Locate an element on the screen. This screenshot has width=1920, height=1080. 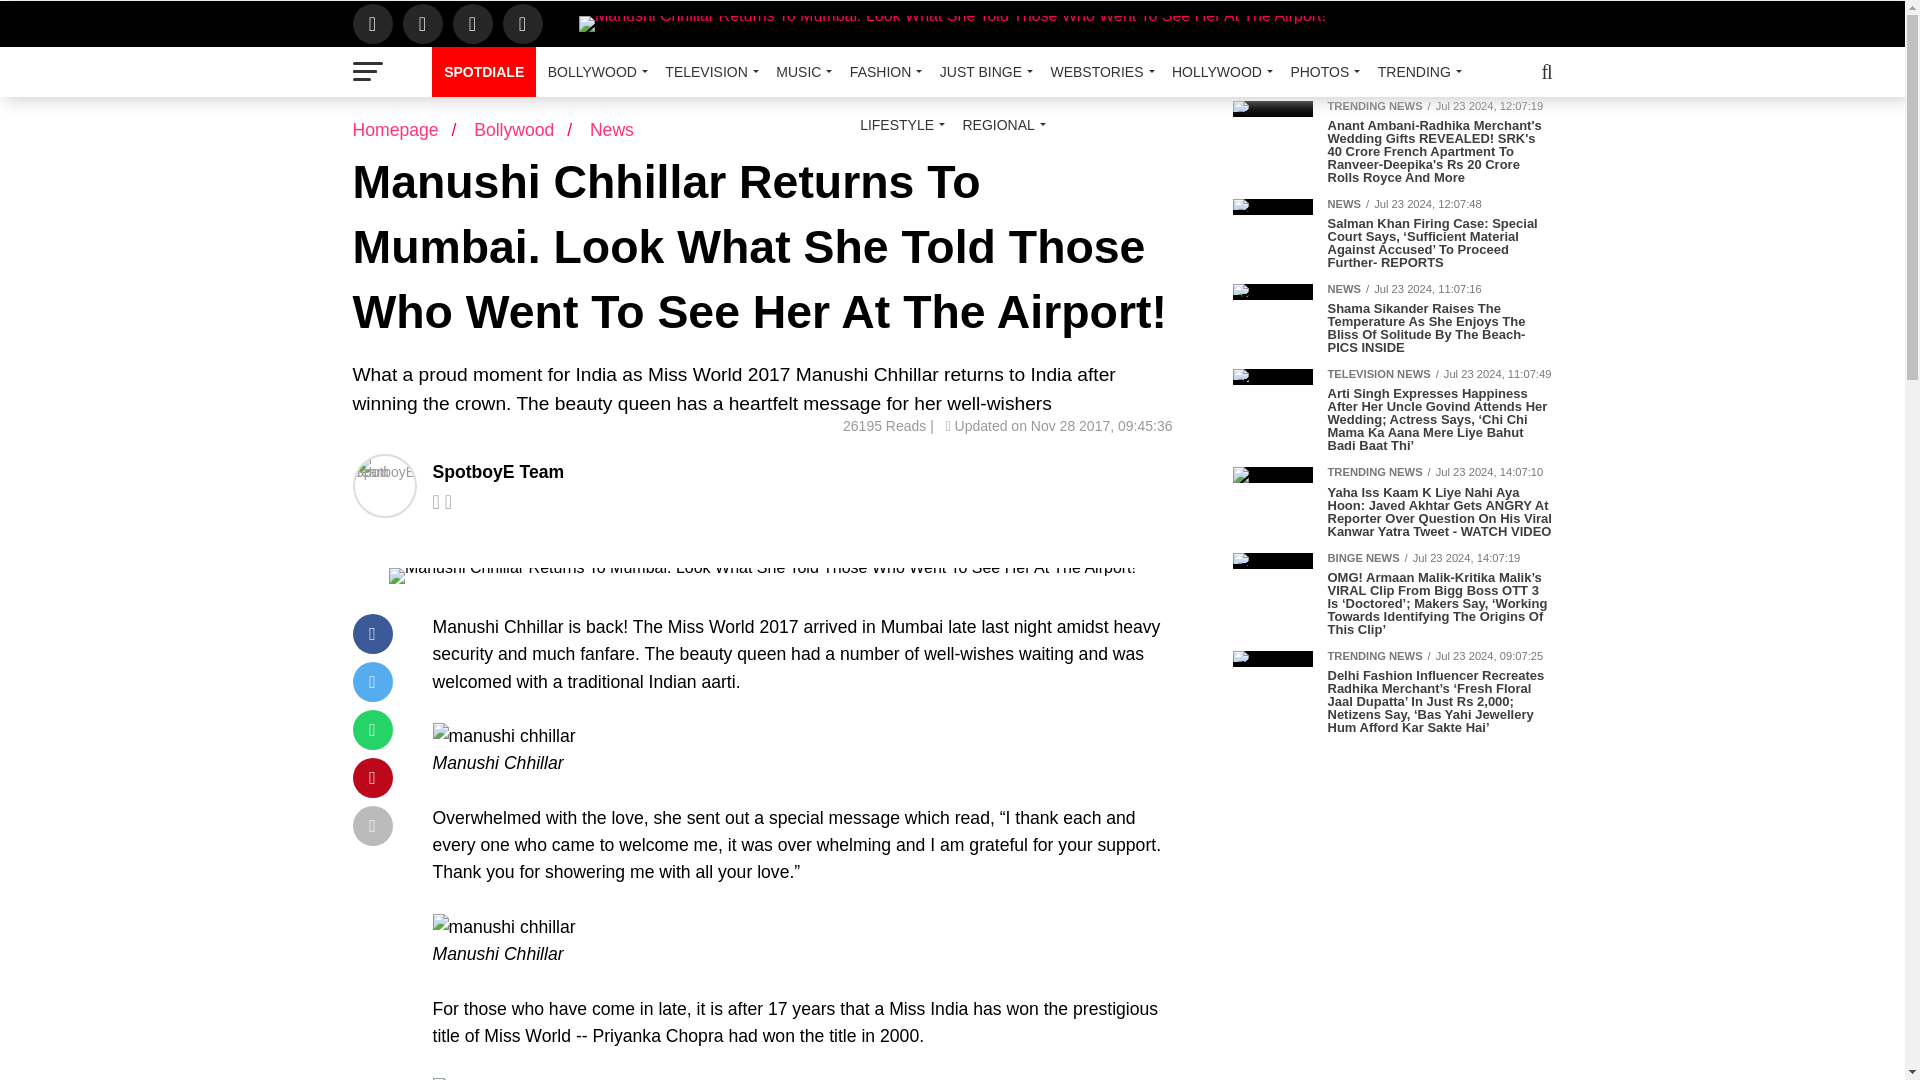
TELEVISION is located at coordinates (708, 72).